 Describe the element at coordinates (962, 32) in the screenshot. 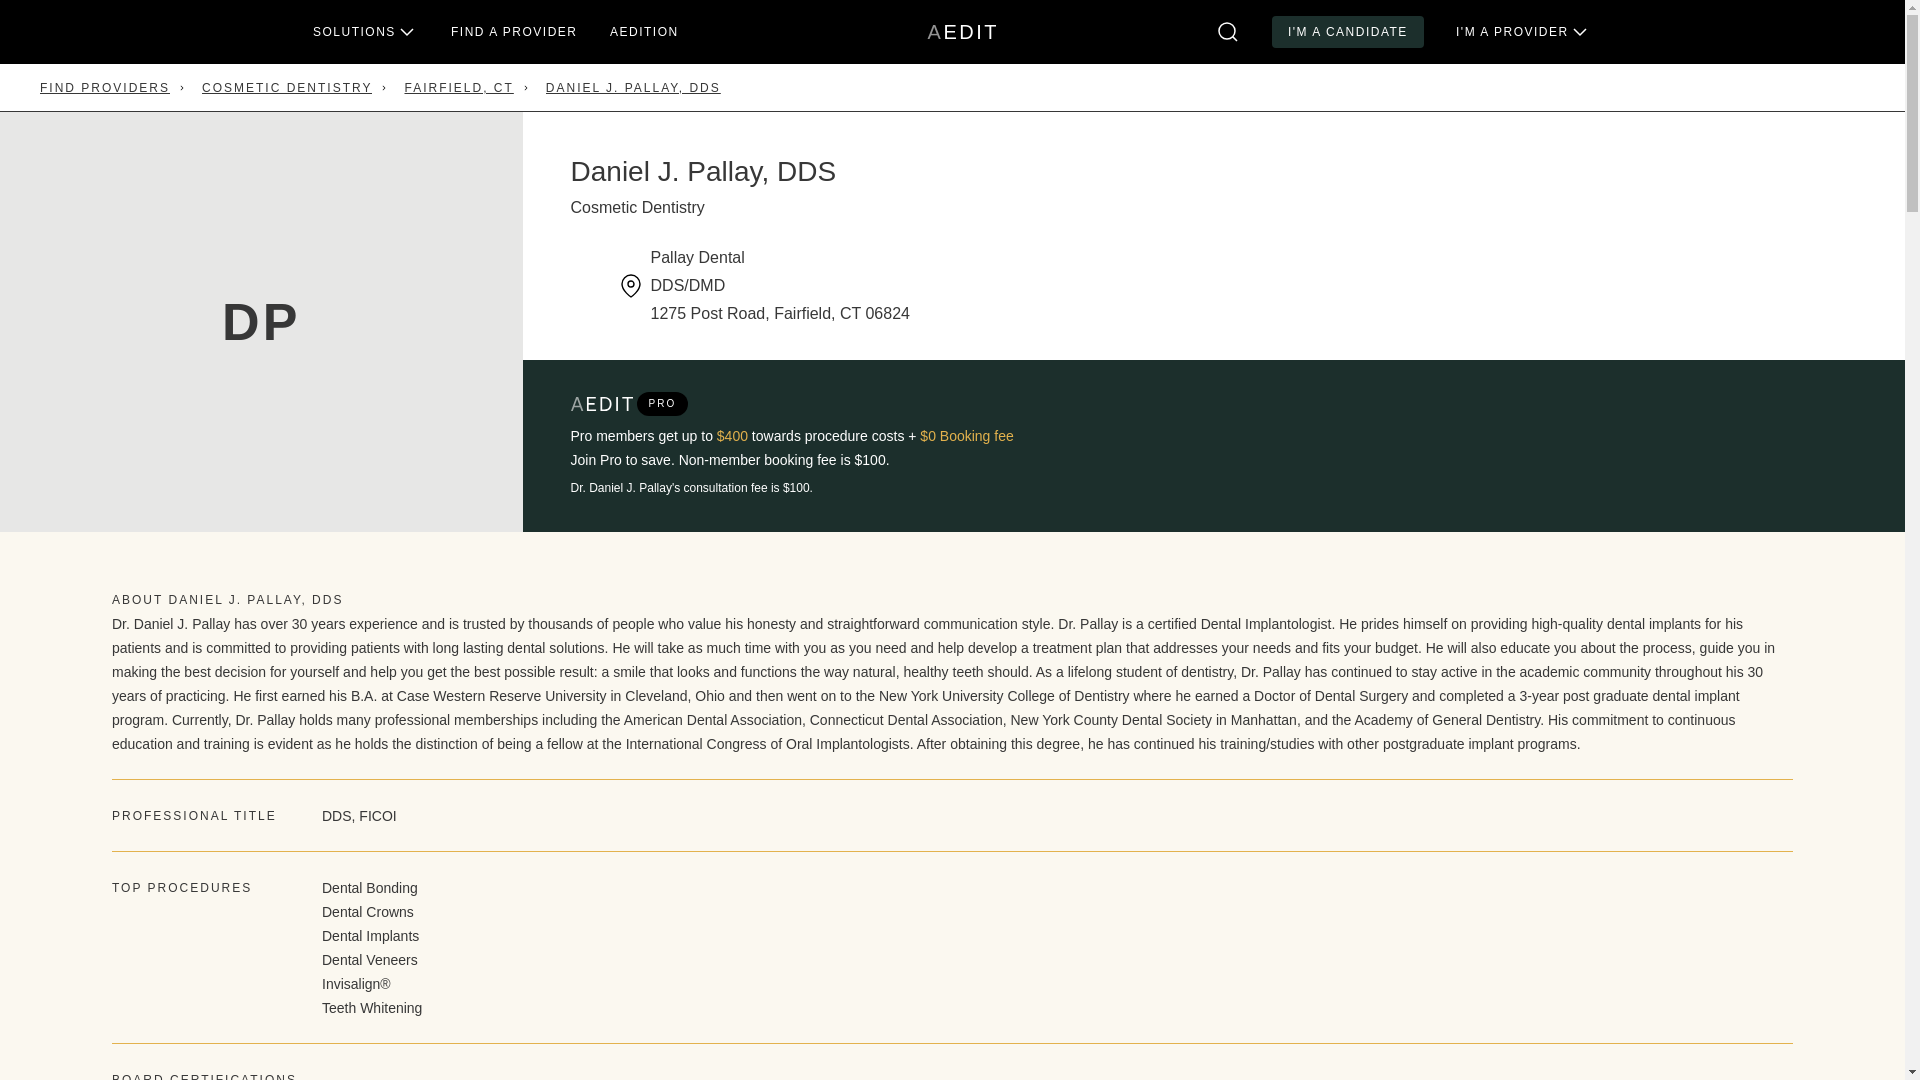

I see `FIND A PROVIDER` at that location.